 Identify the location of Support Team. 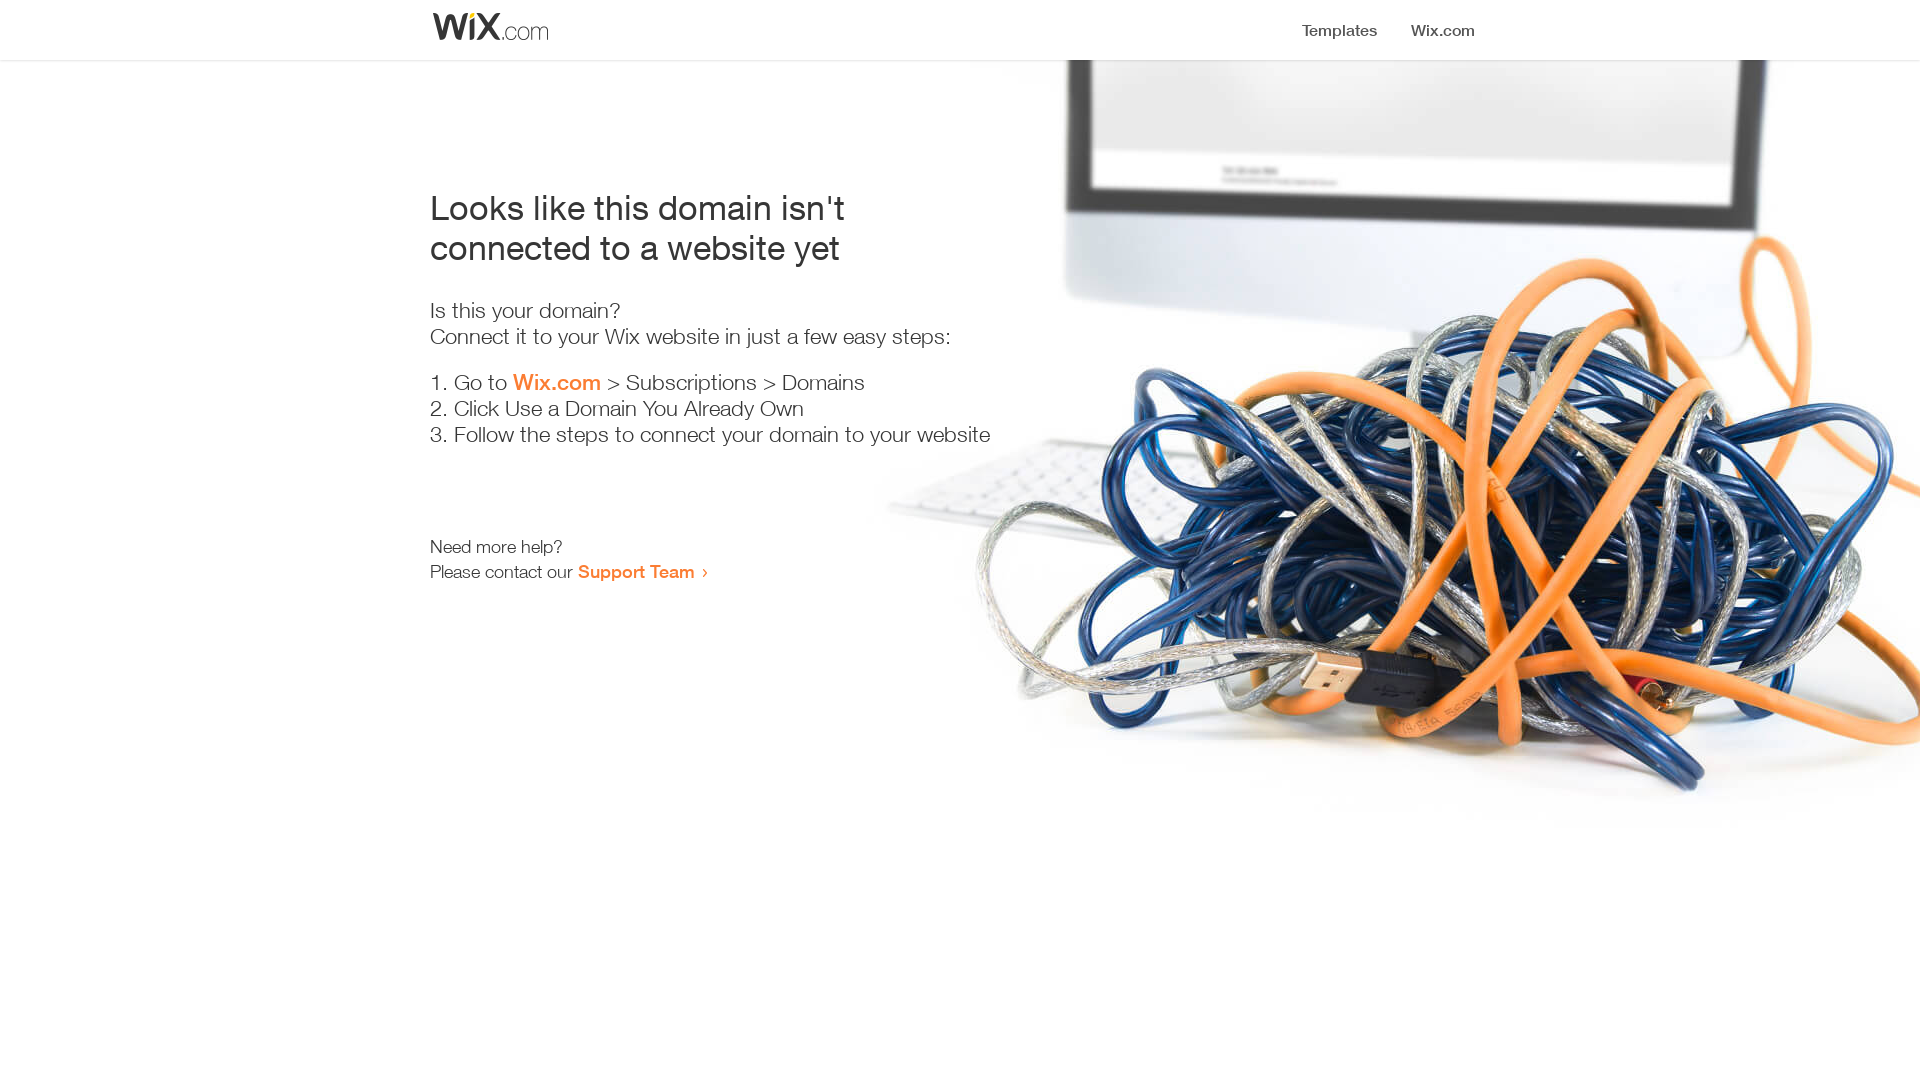
(636, 571).